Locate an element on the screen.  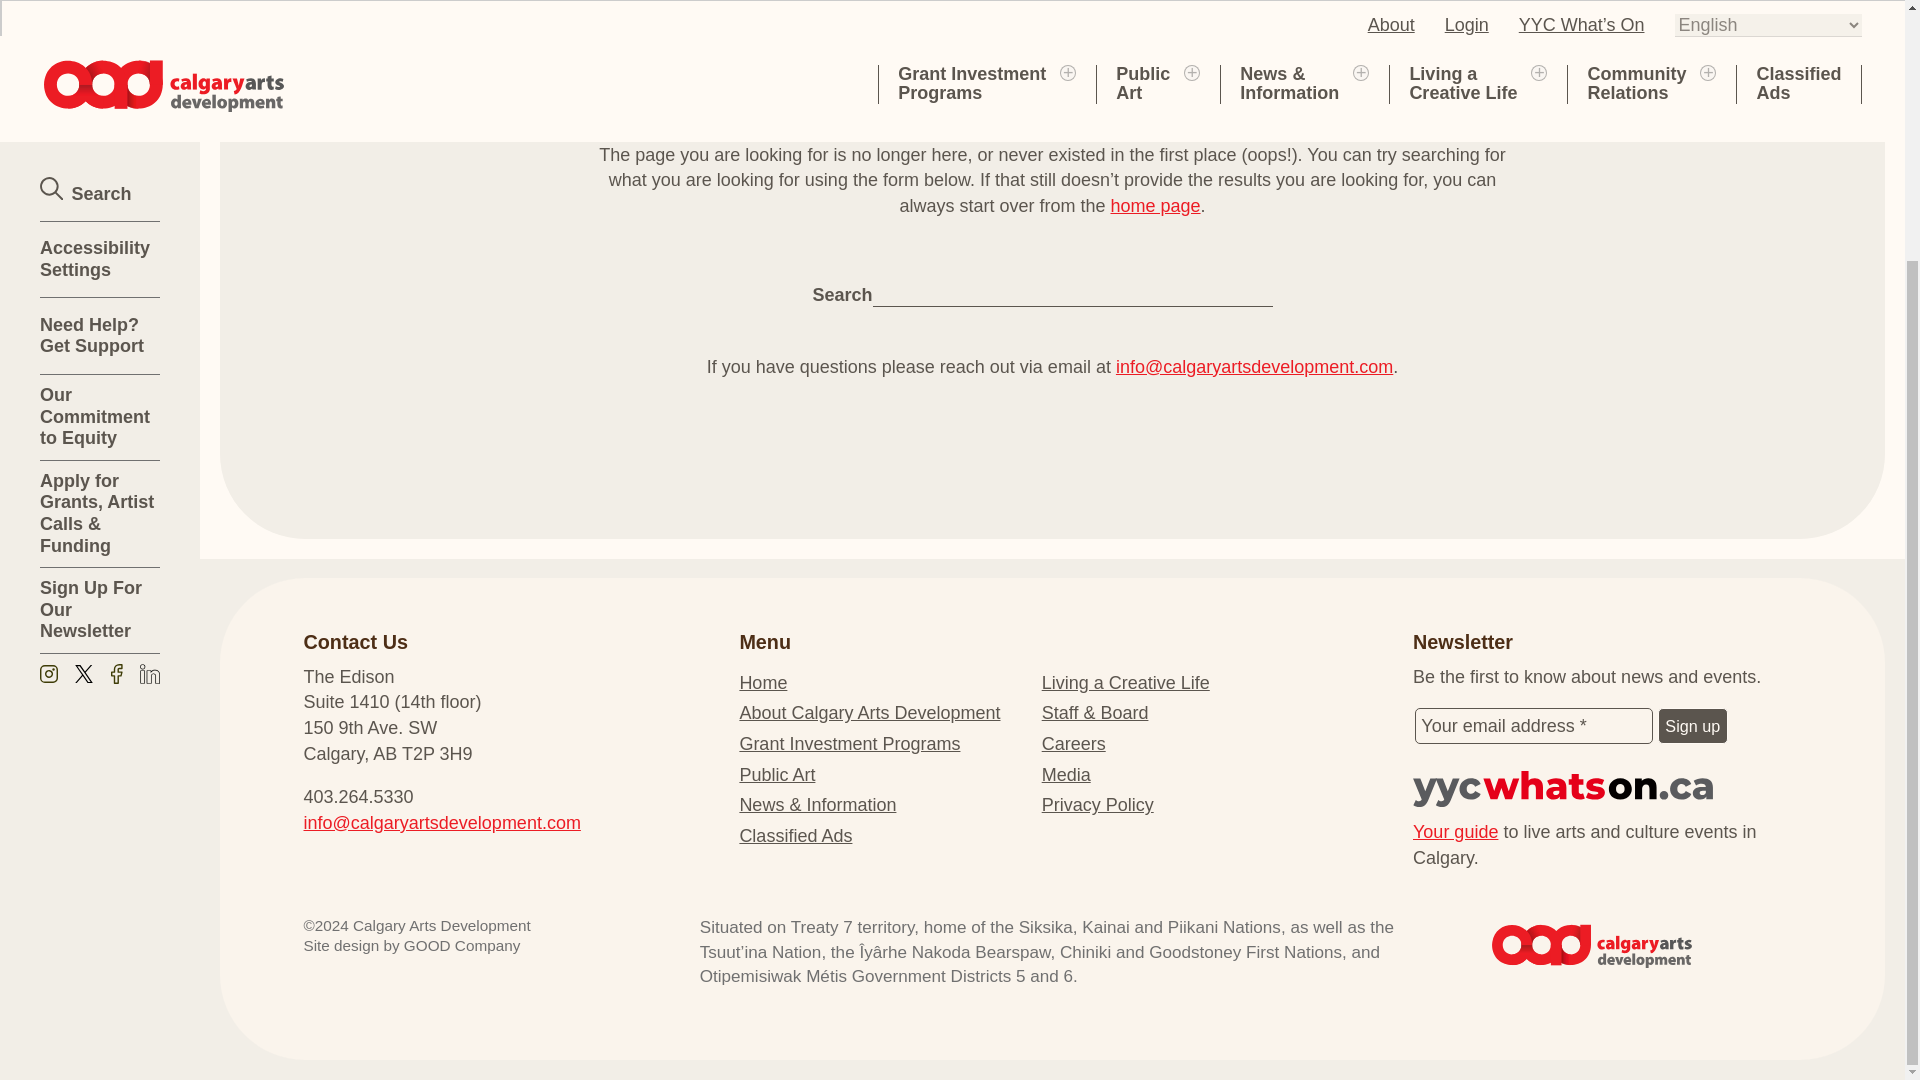
Facebook is located at coordinates (116, 346).